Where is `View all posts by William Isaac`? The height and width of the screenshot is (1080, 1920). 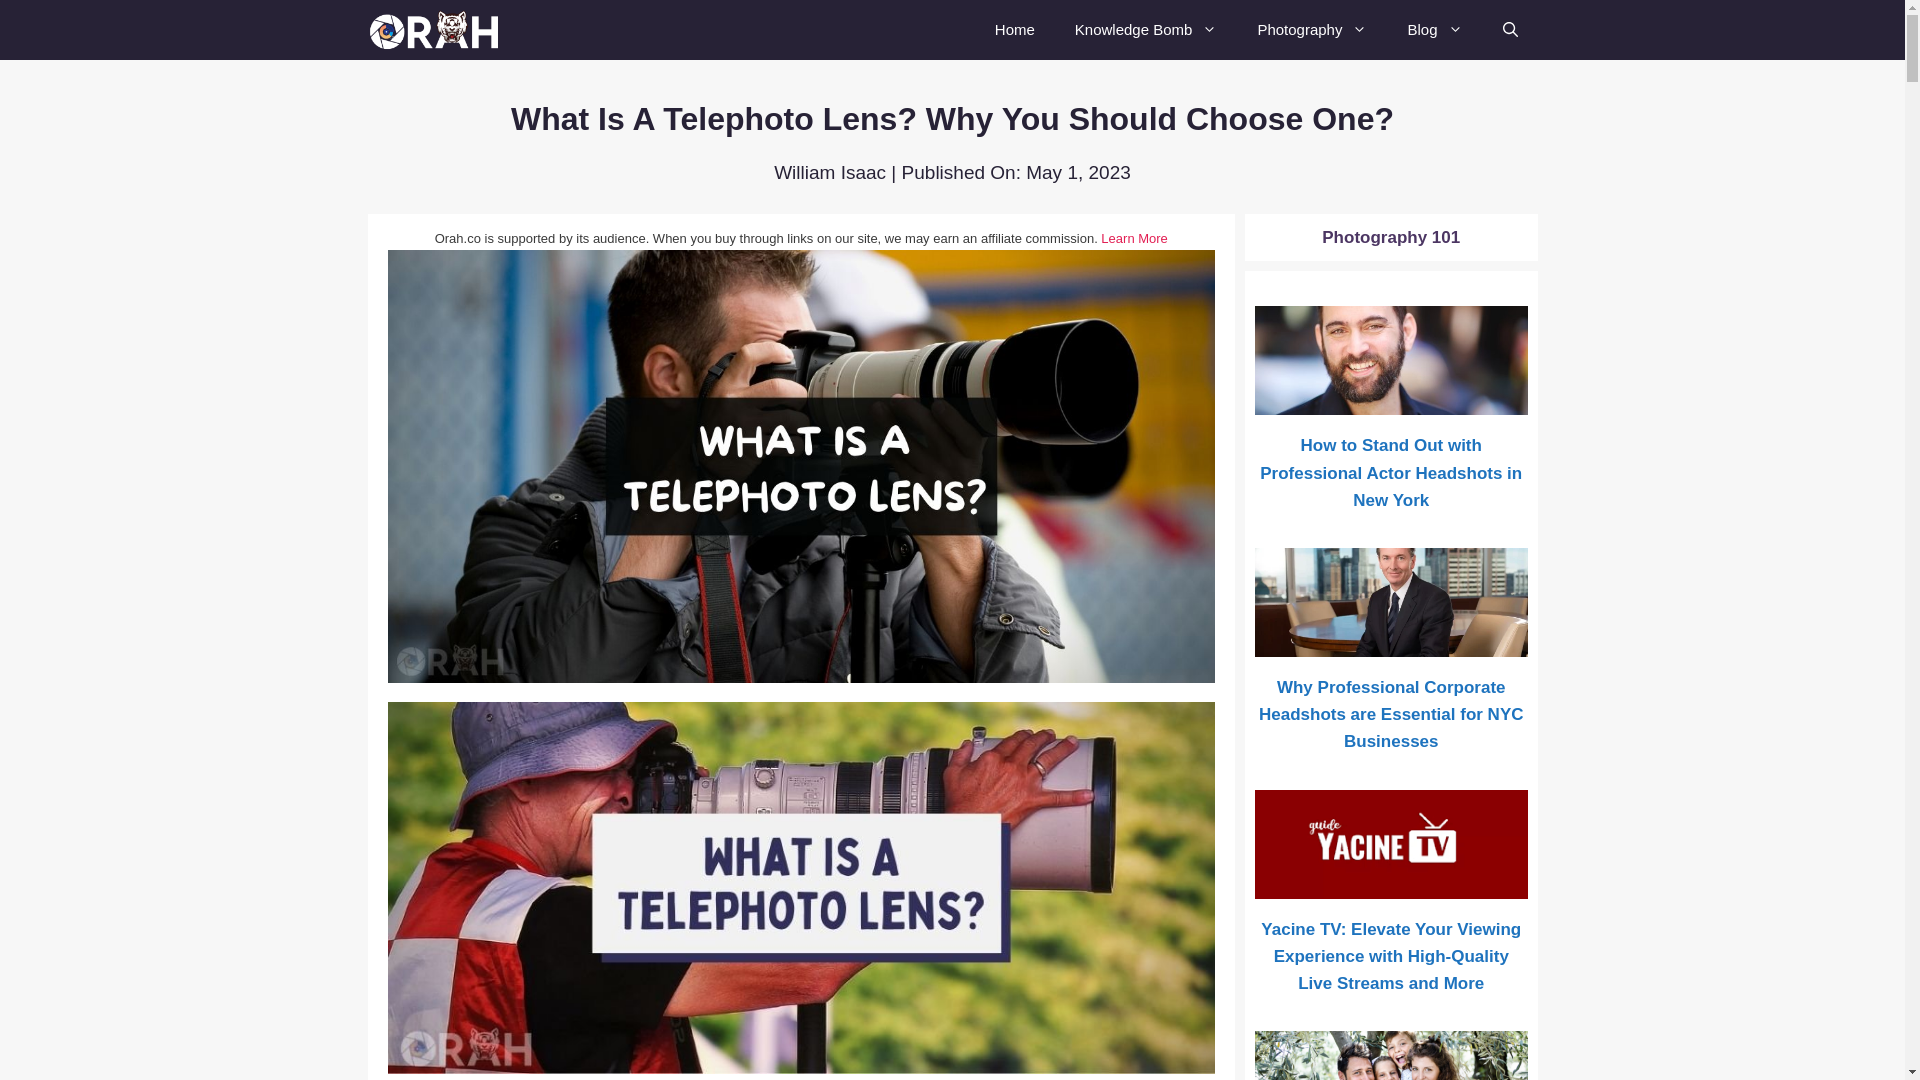 View all posts by William Isaac is located at coordinates (829, 172).